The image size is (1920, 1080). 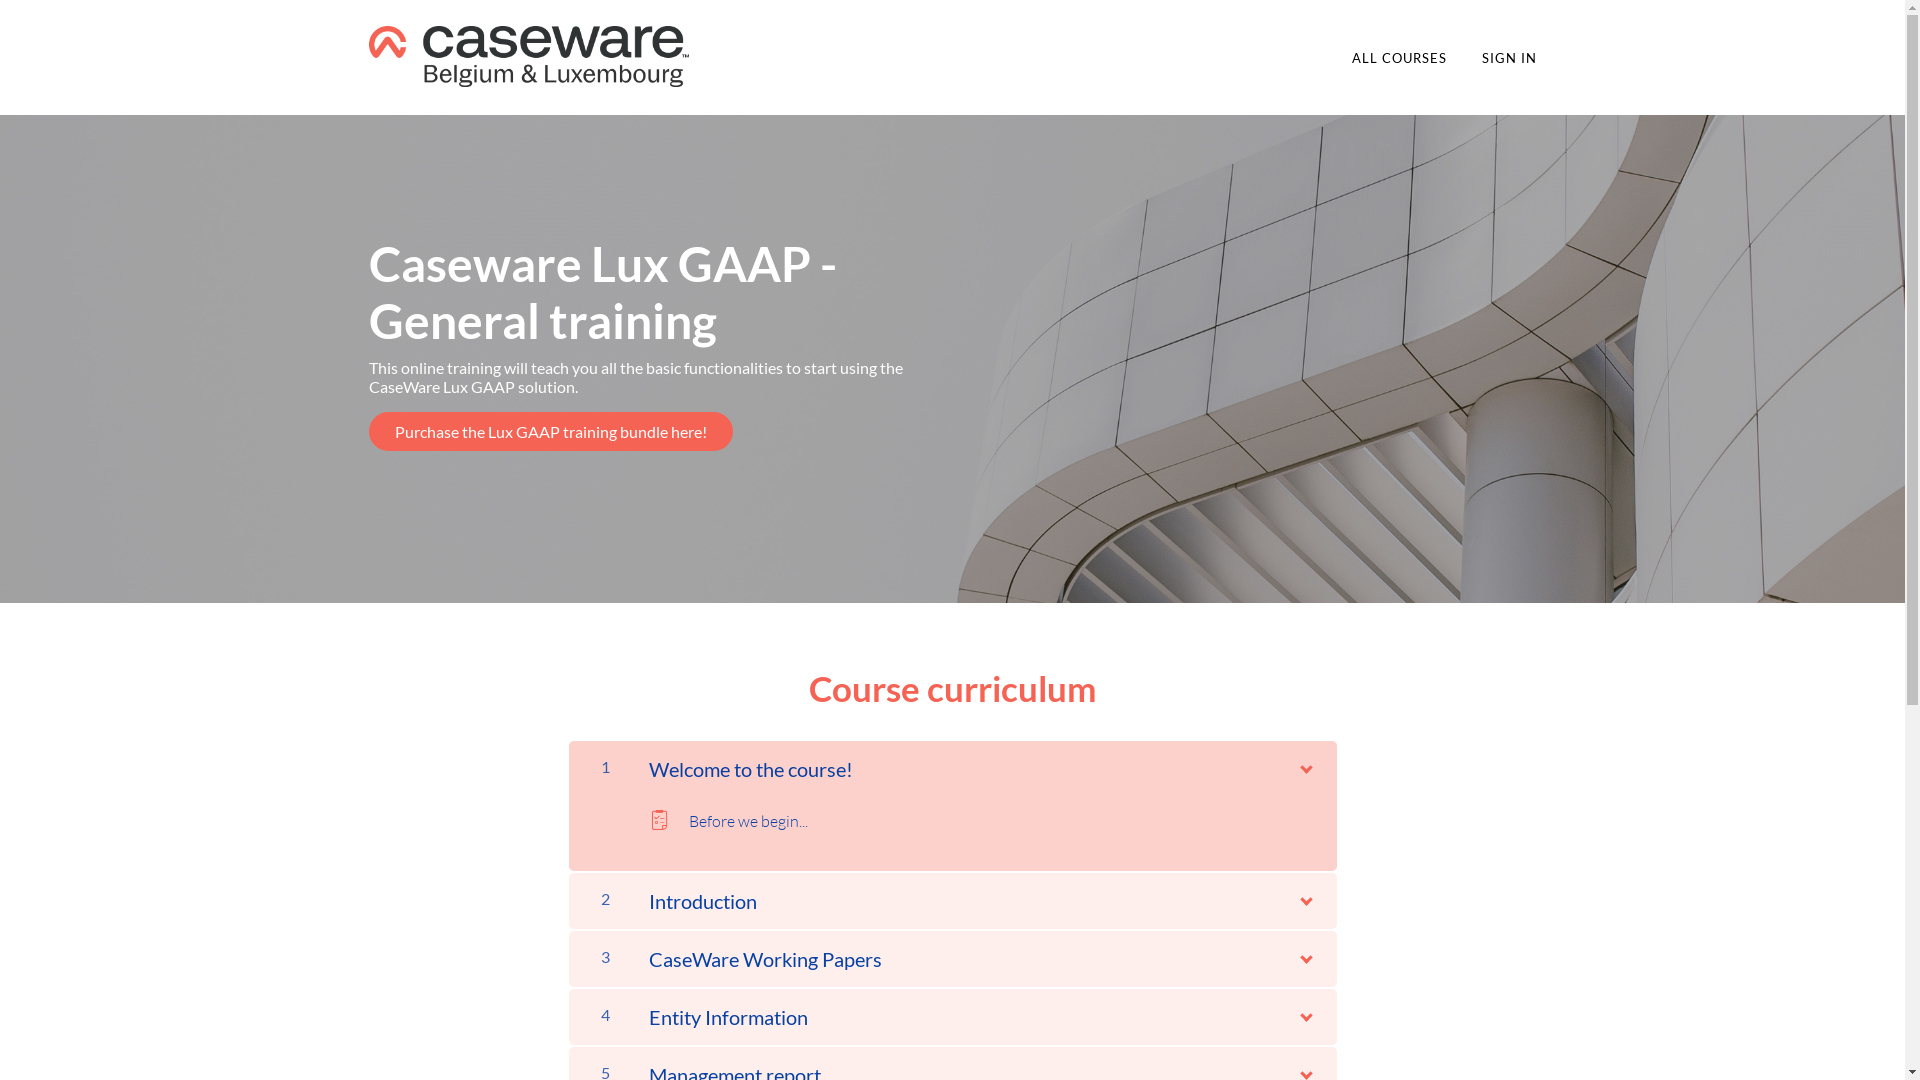 I want to click on Purchase the Lux GAAP training bundle here!, so click(x=550, y=432).